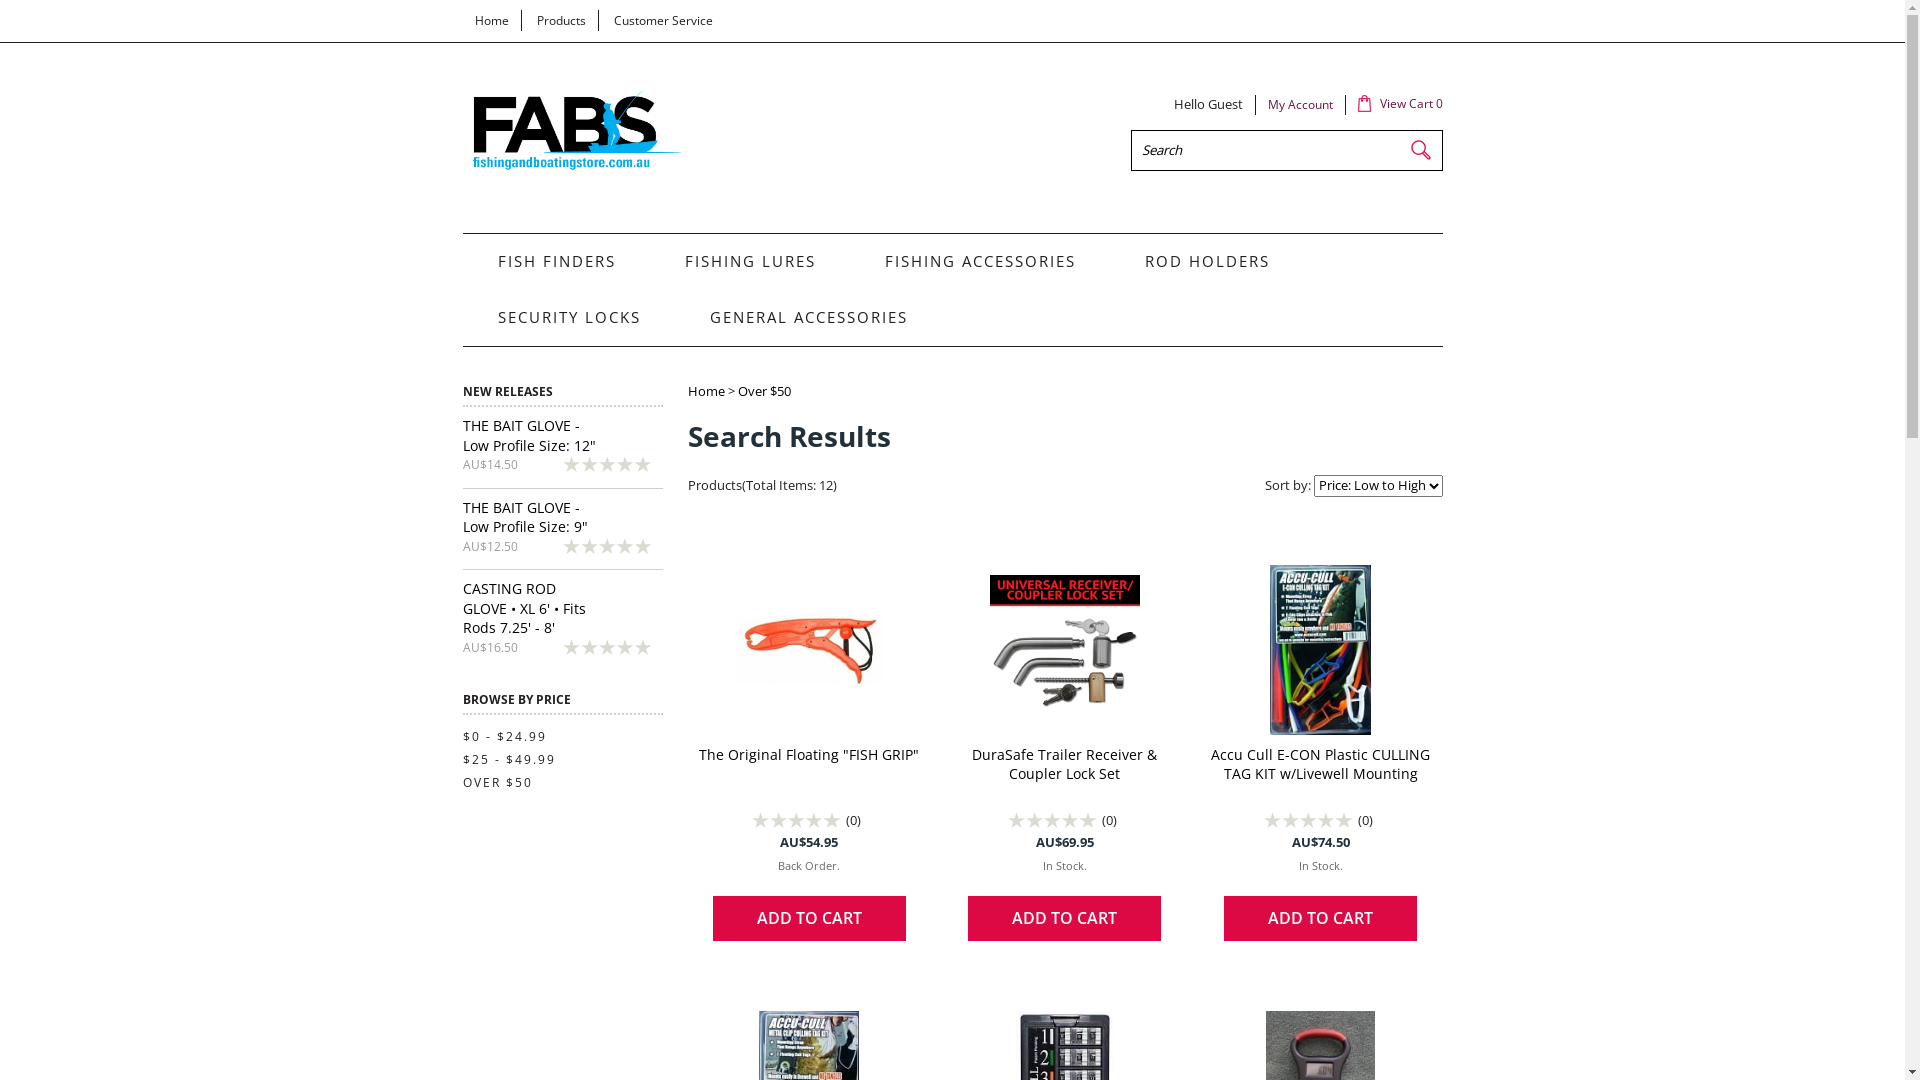 This screenshot has width=1920, height=1080. What do you see at coordinates (748, 262) in the screenshot?
I see `FISHING LURES` at bounding box center [748, 262].